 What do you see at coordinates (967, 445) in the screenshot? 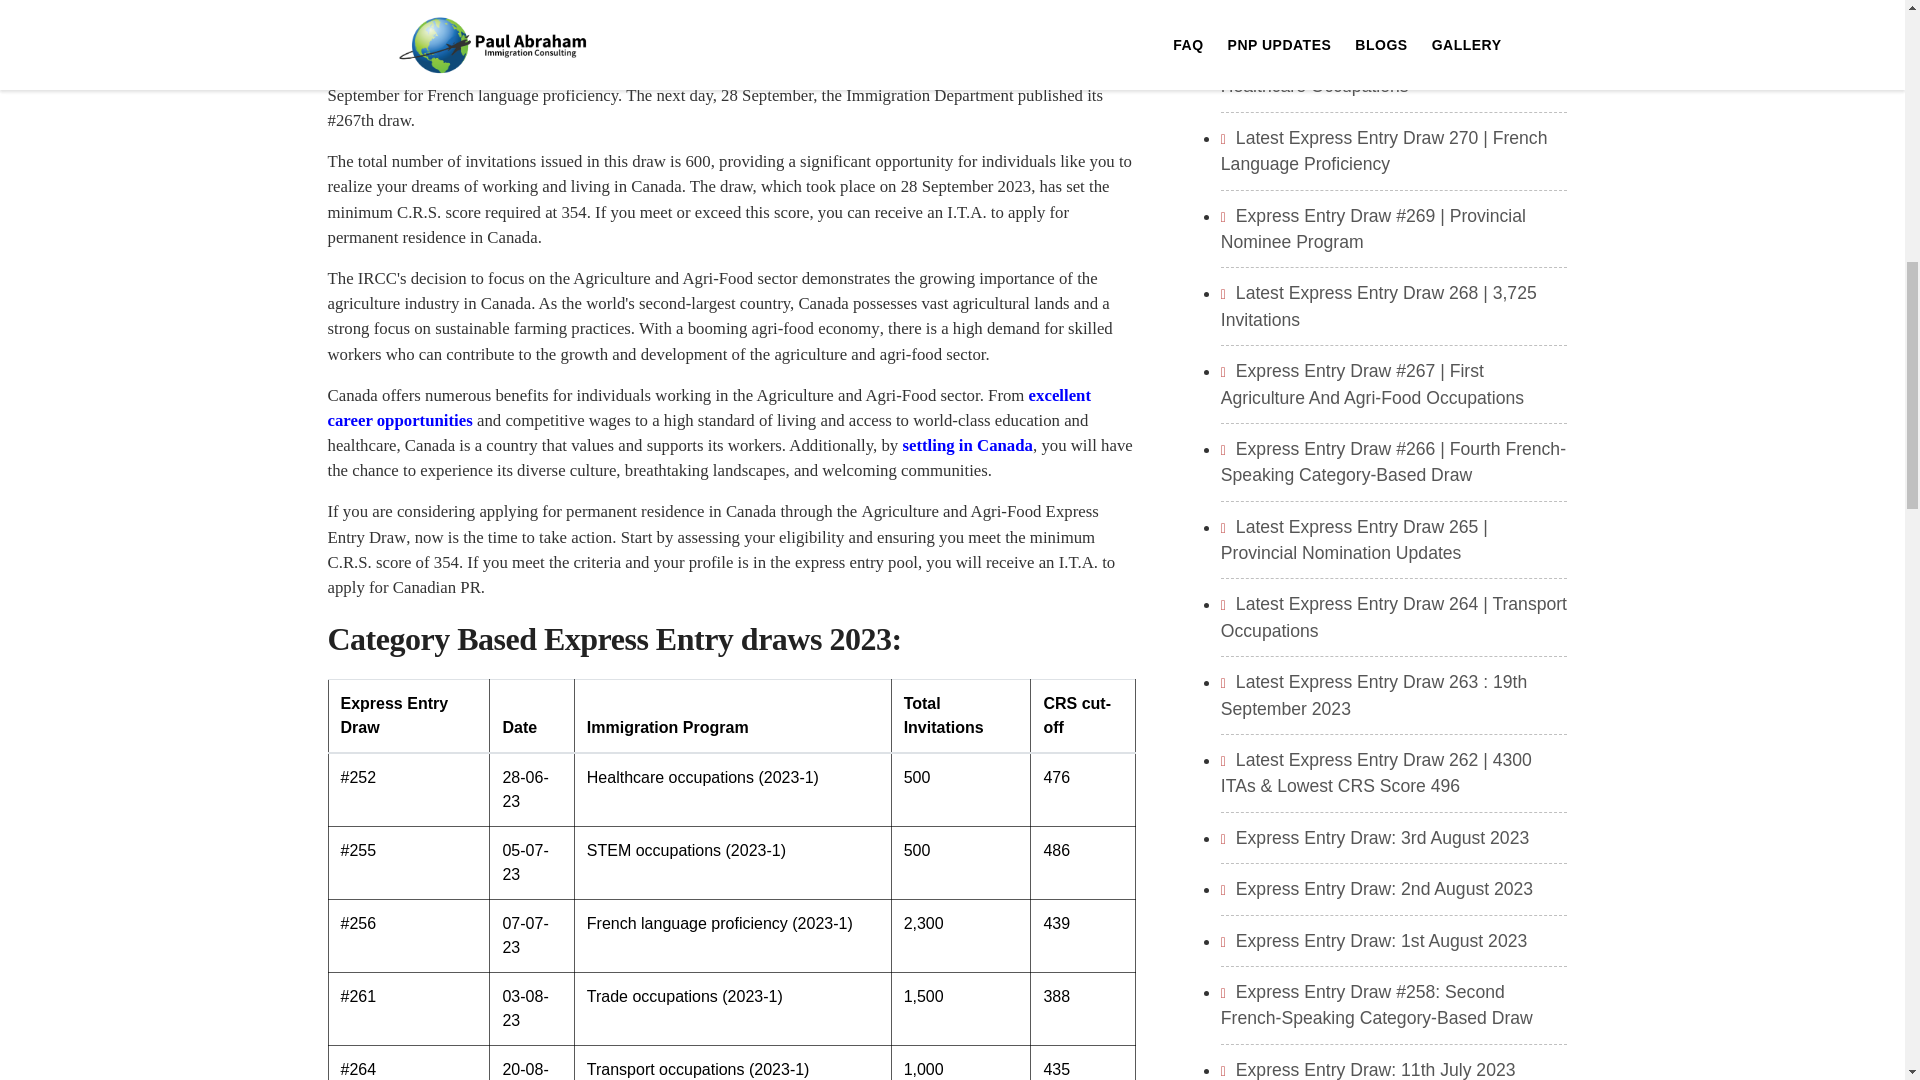
I see `new life in Canada` at bounding box center [967, 445].